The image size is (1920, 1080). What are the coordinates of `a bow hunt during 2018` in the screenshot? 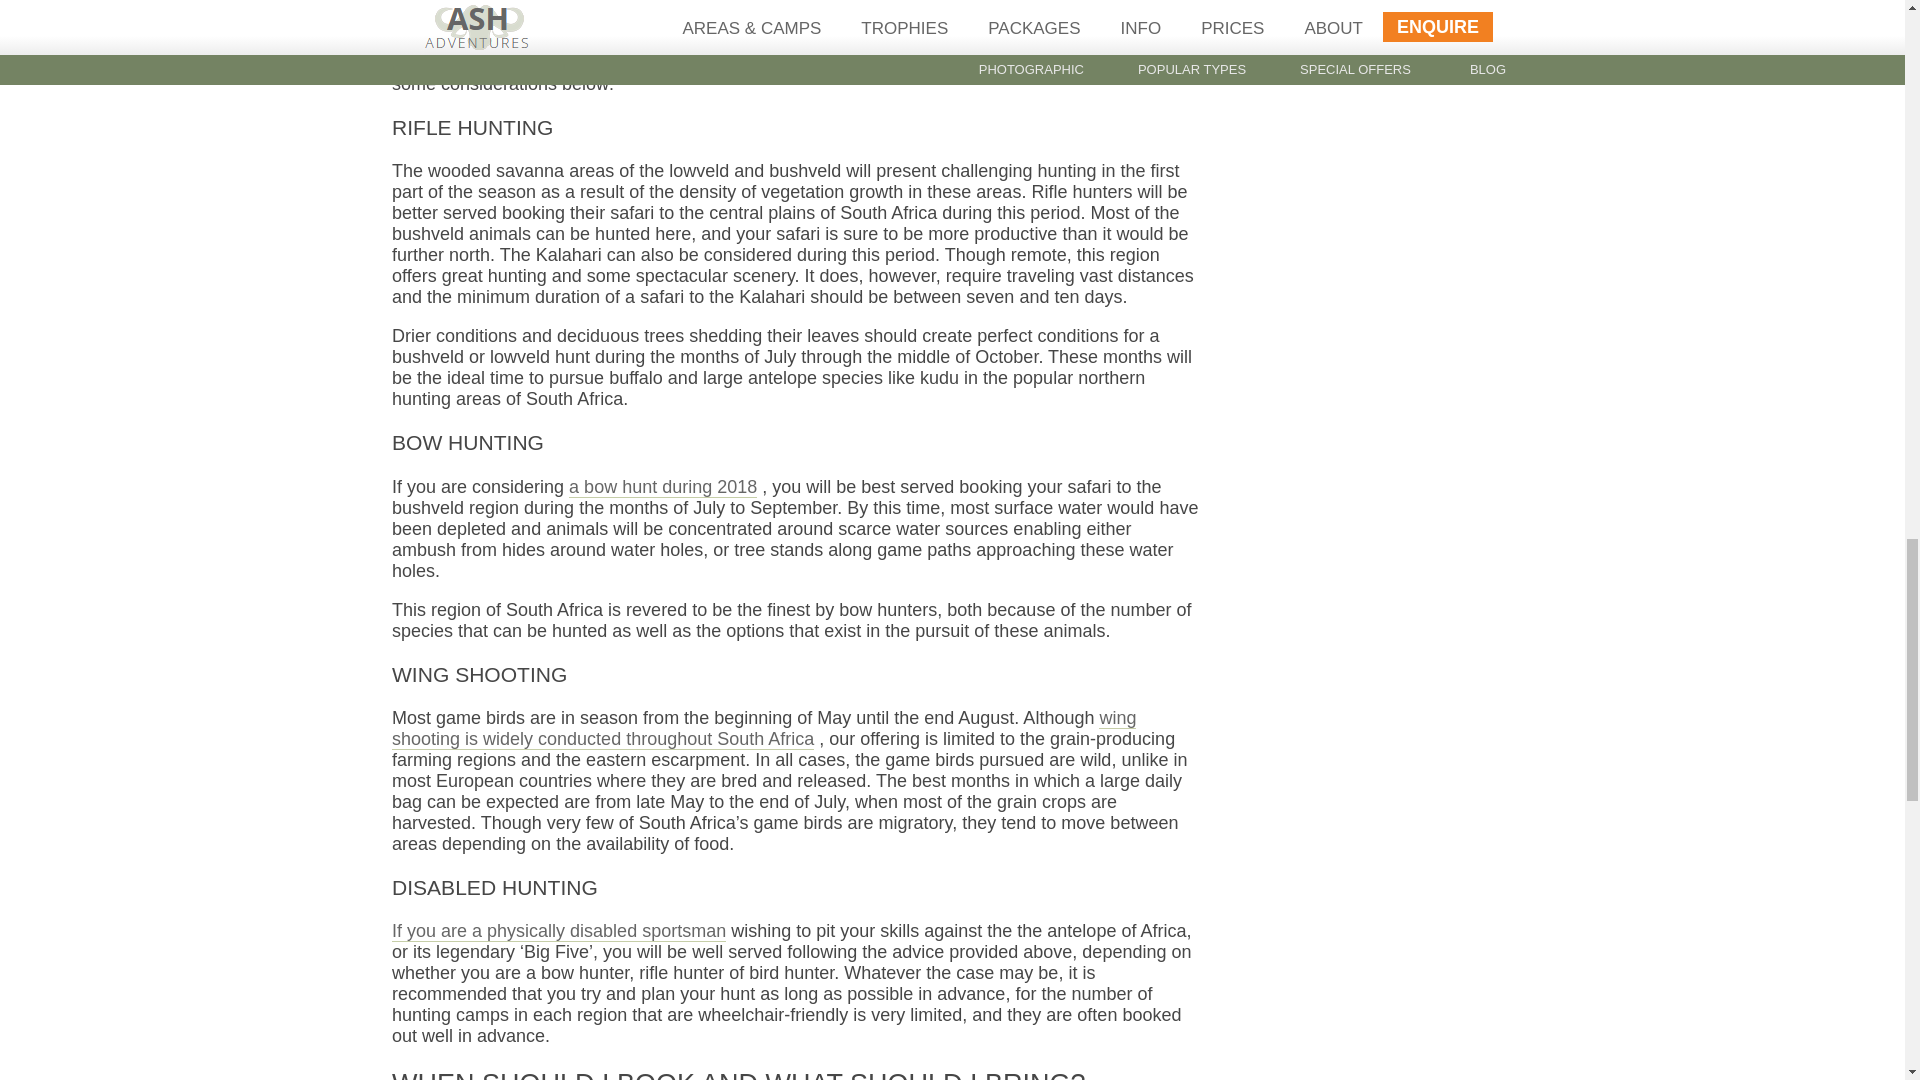 It's located at (662, 486).